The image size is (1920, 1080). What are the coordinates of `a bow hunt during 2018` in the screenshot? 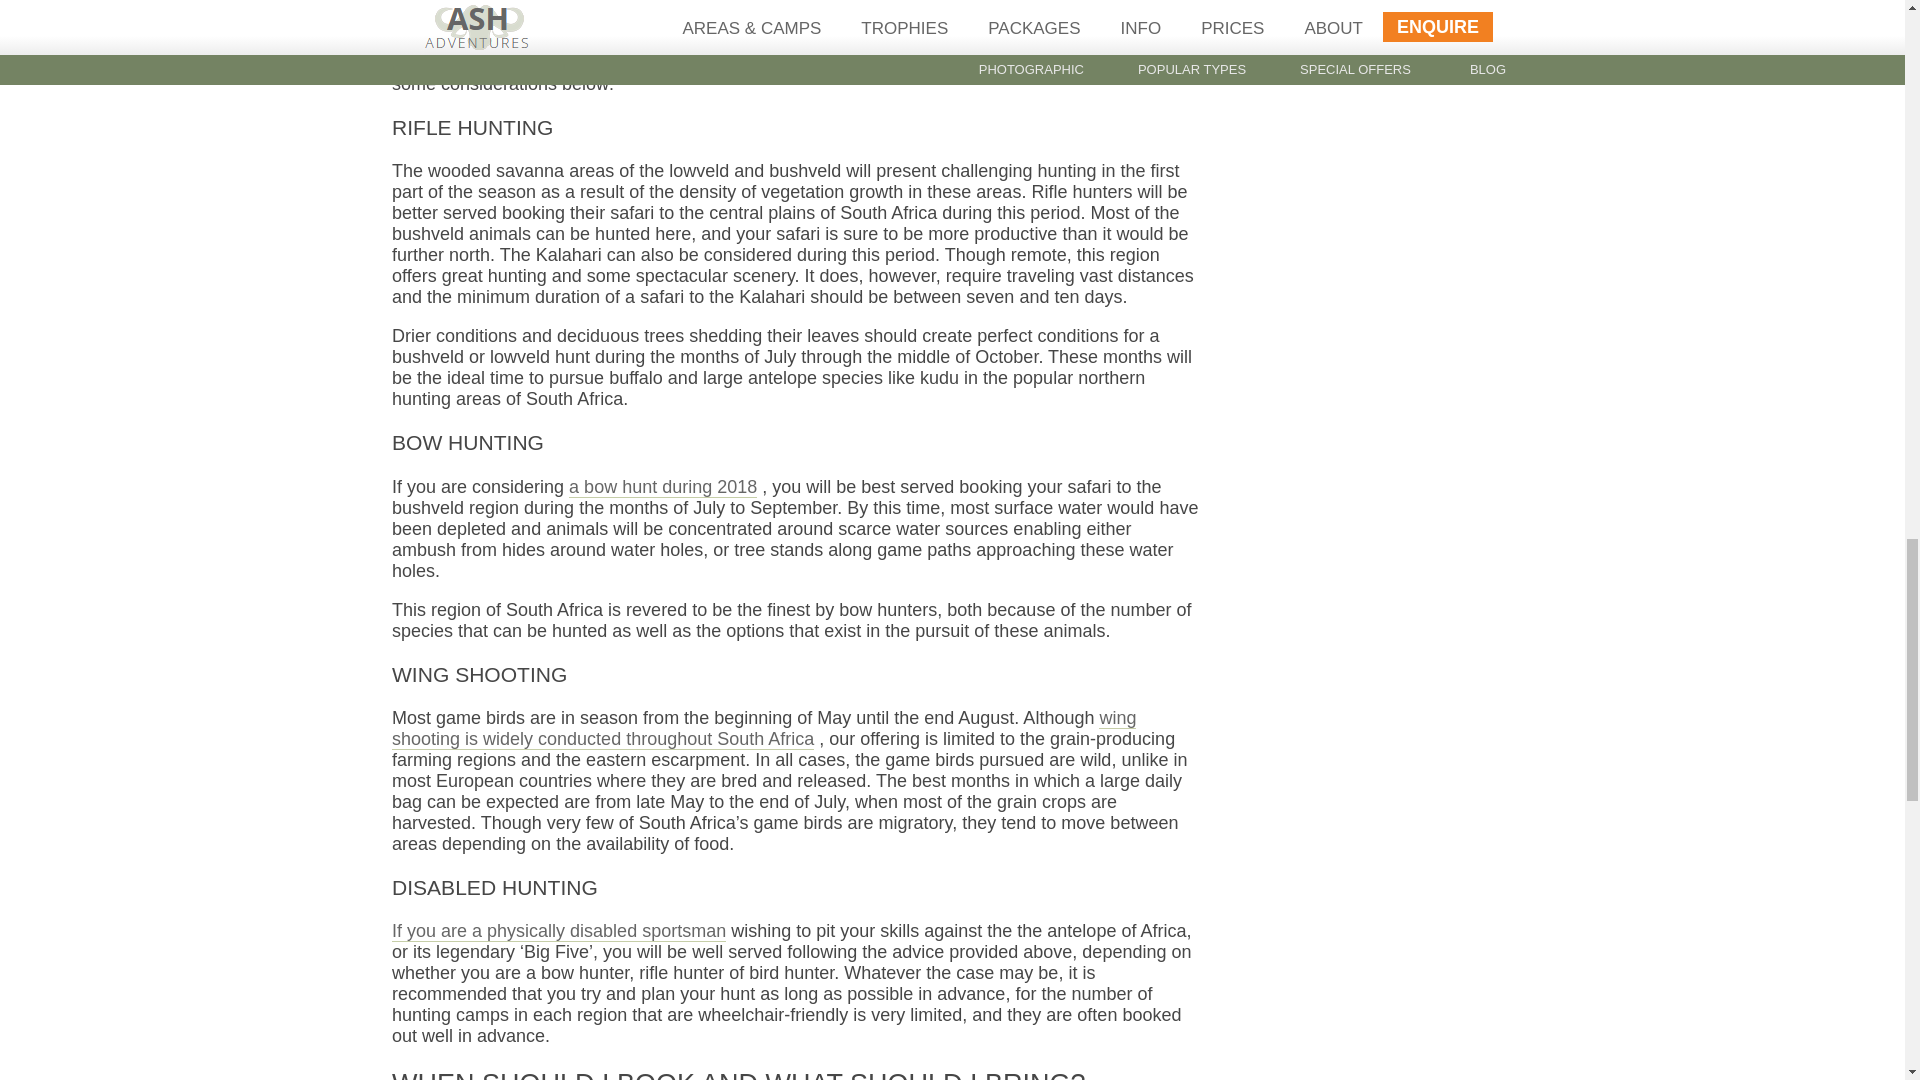 It's located at (662, 486).